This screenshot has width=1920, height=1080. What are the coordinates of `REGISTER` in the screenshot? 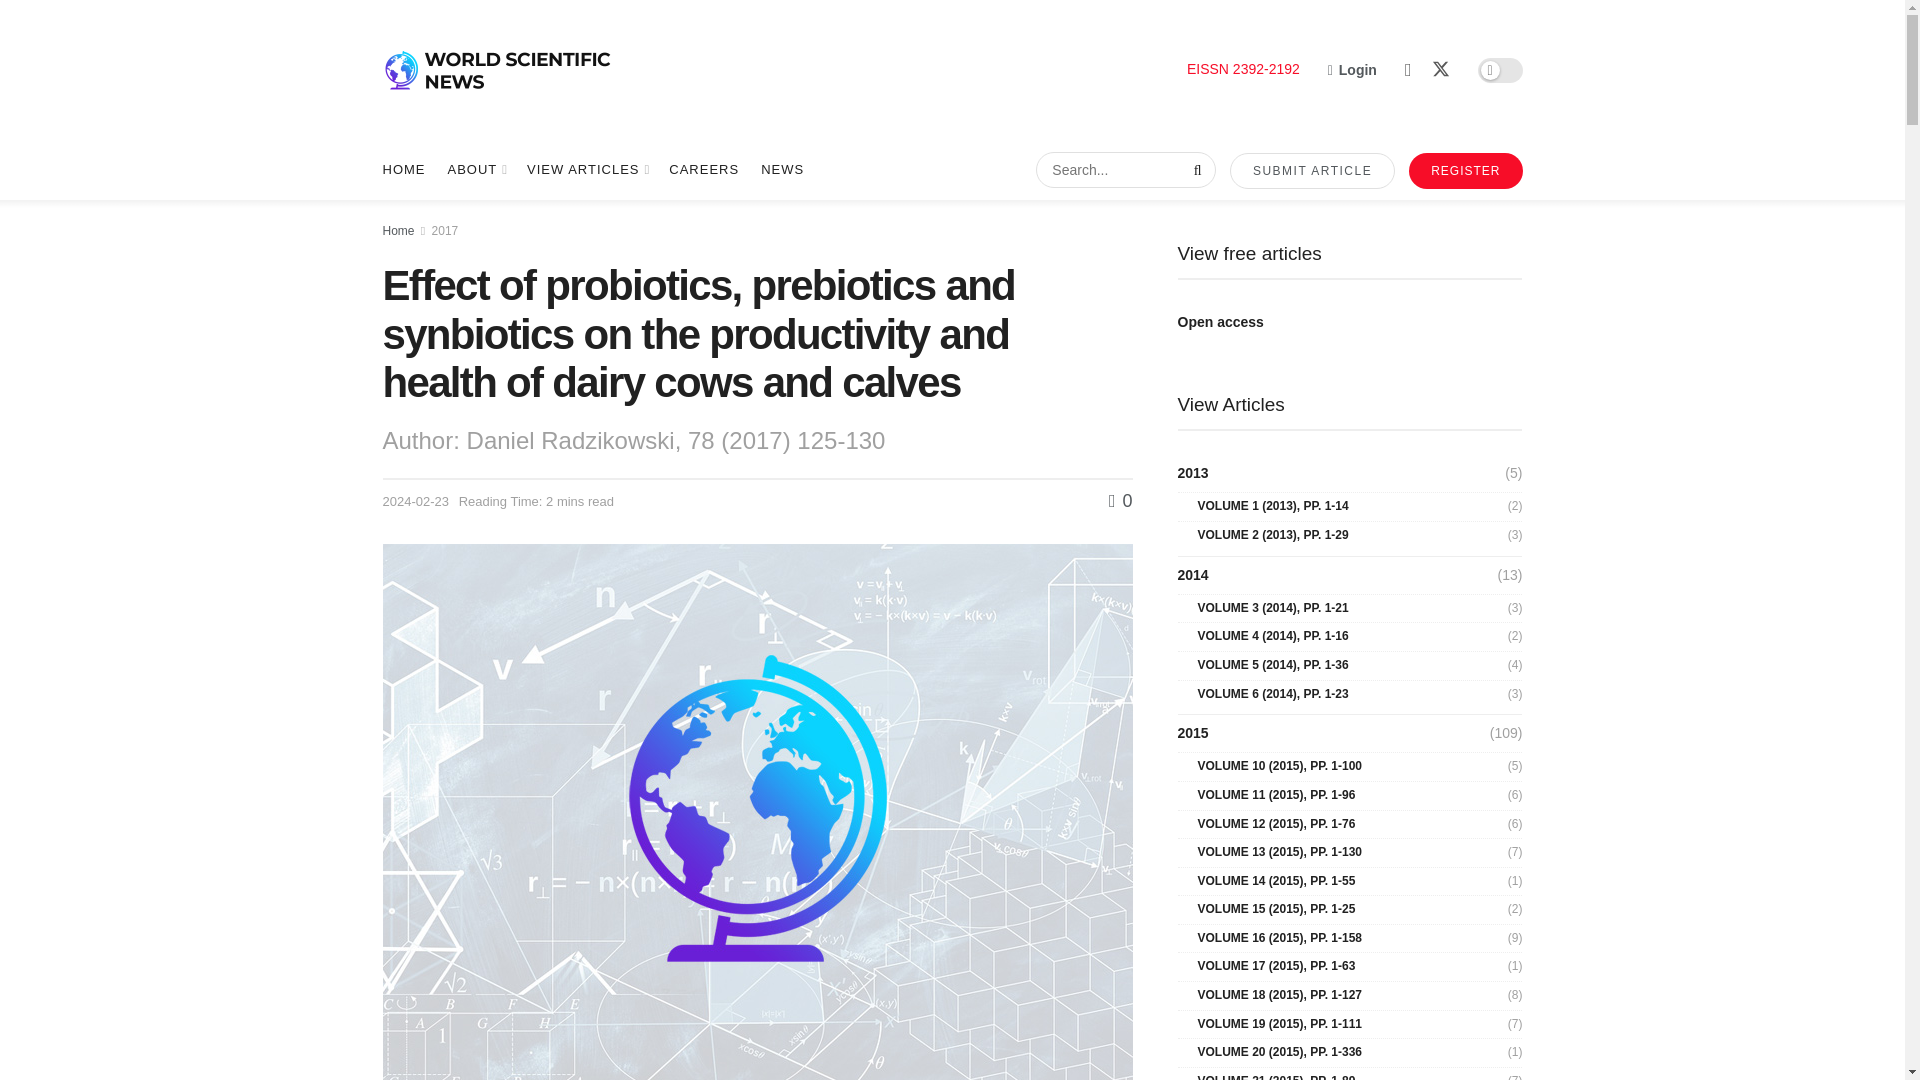 It's located at (1466, 171).